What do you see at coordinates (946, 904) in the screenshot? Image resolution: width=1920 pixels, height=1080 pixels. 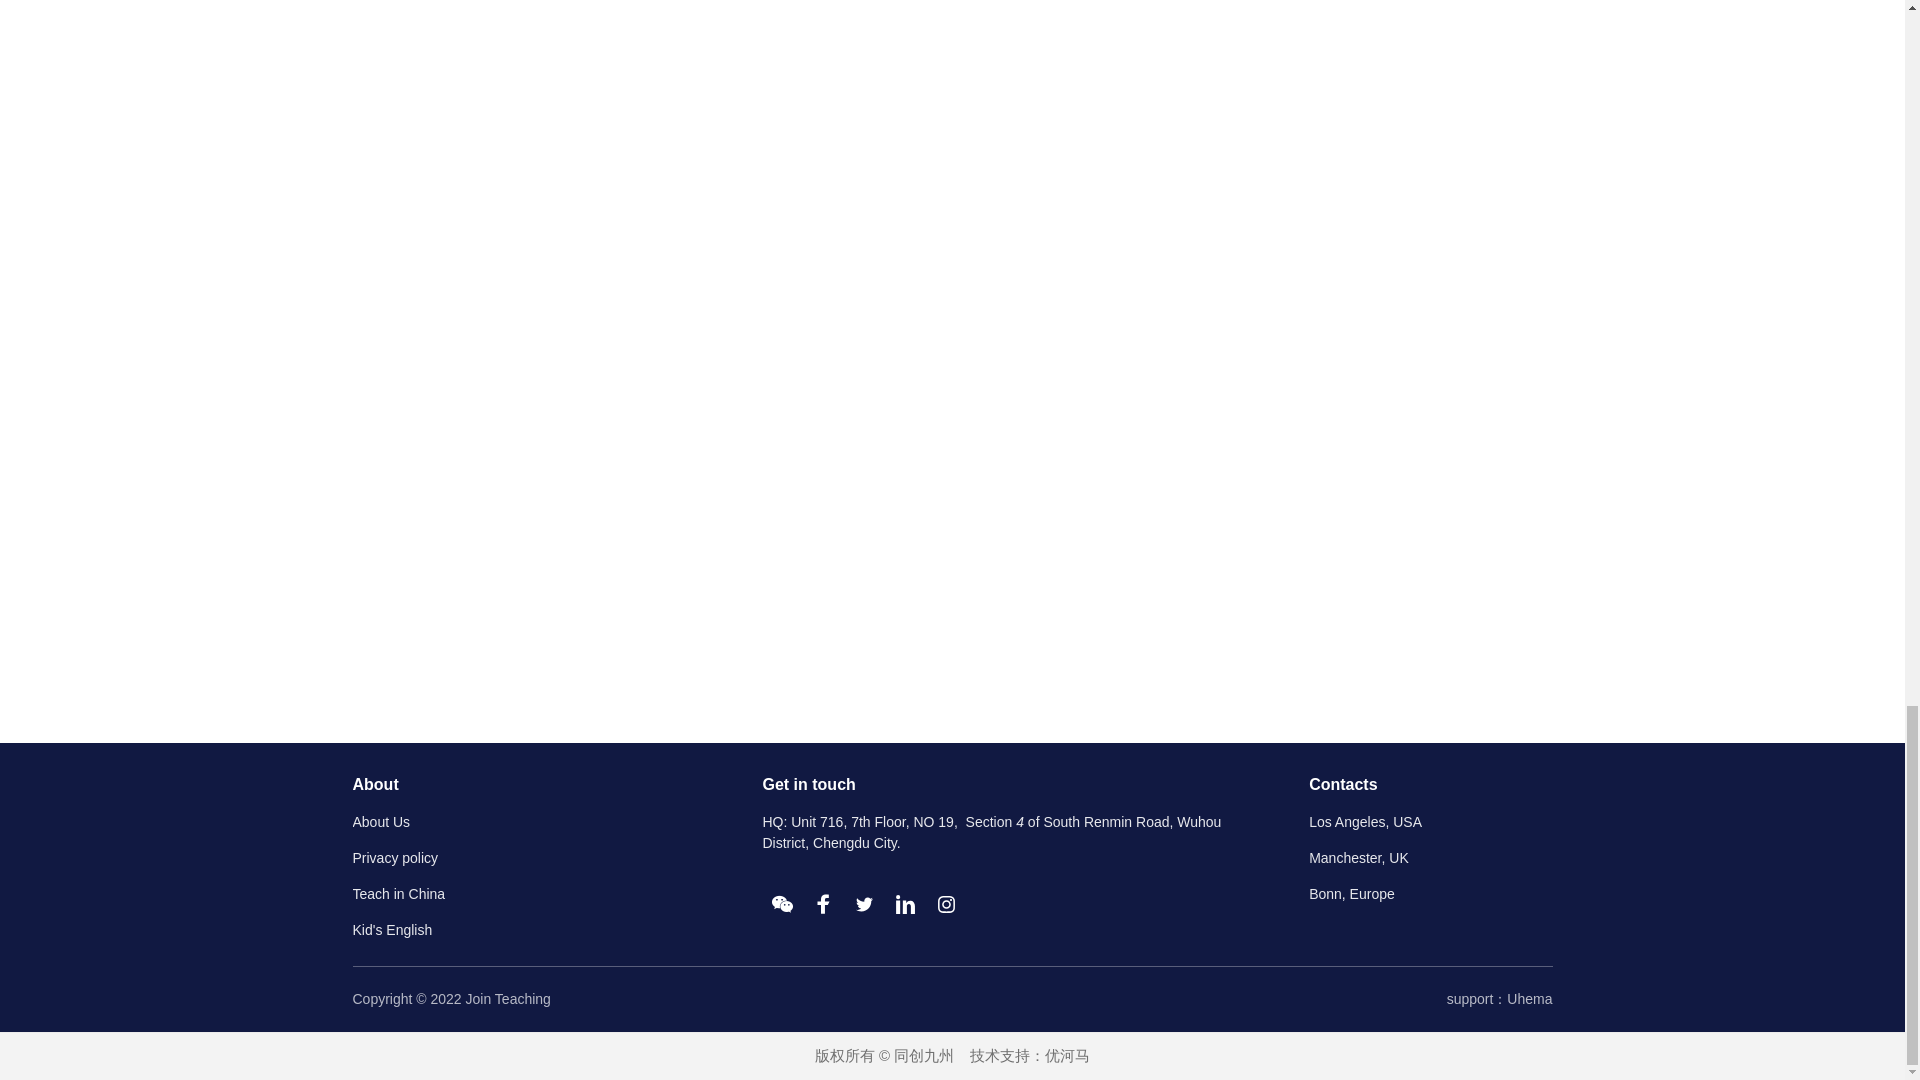 I see `Instagram` at bounding box center [946, 904].